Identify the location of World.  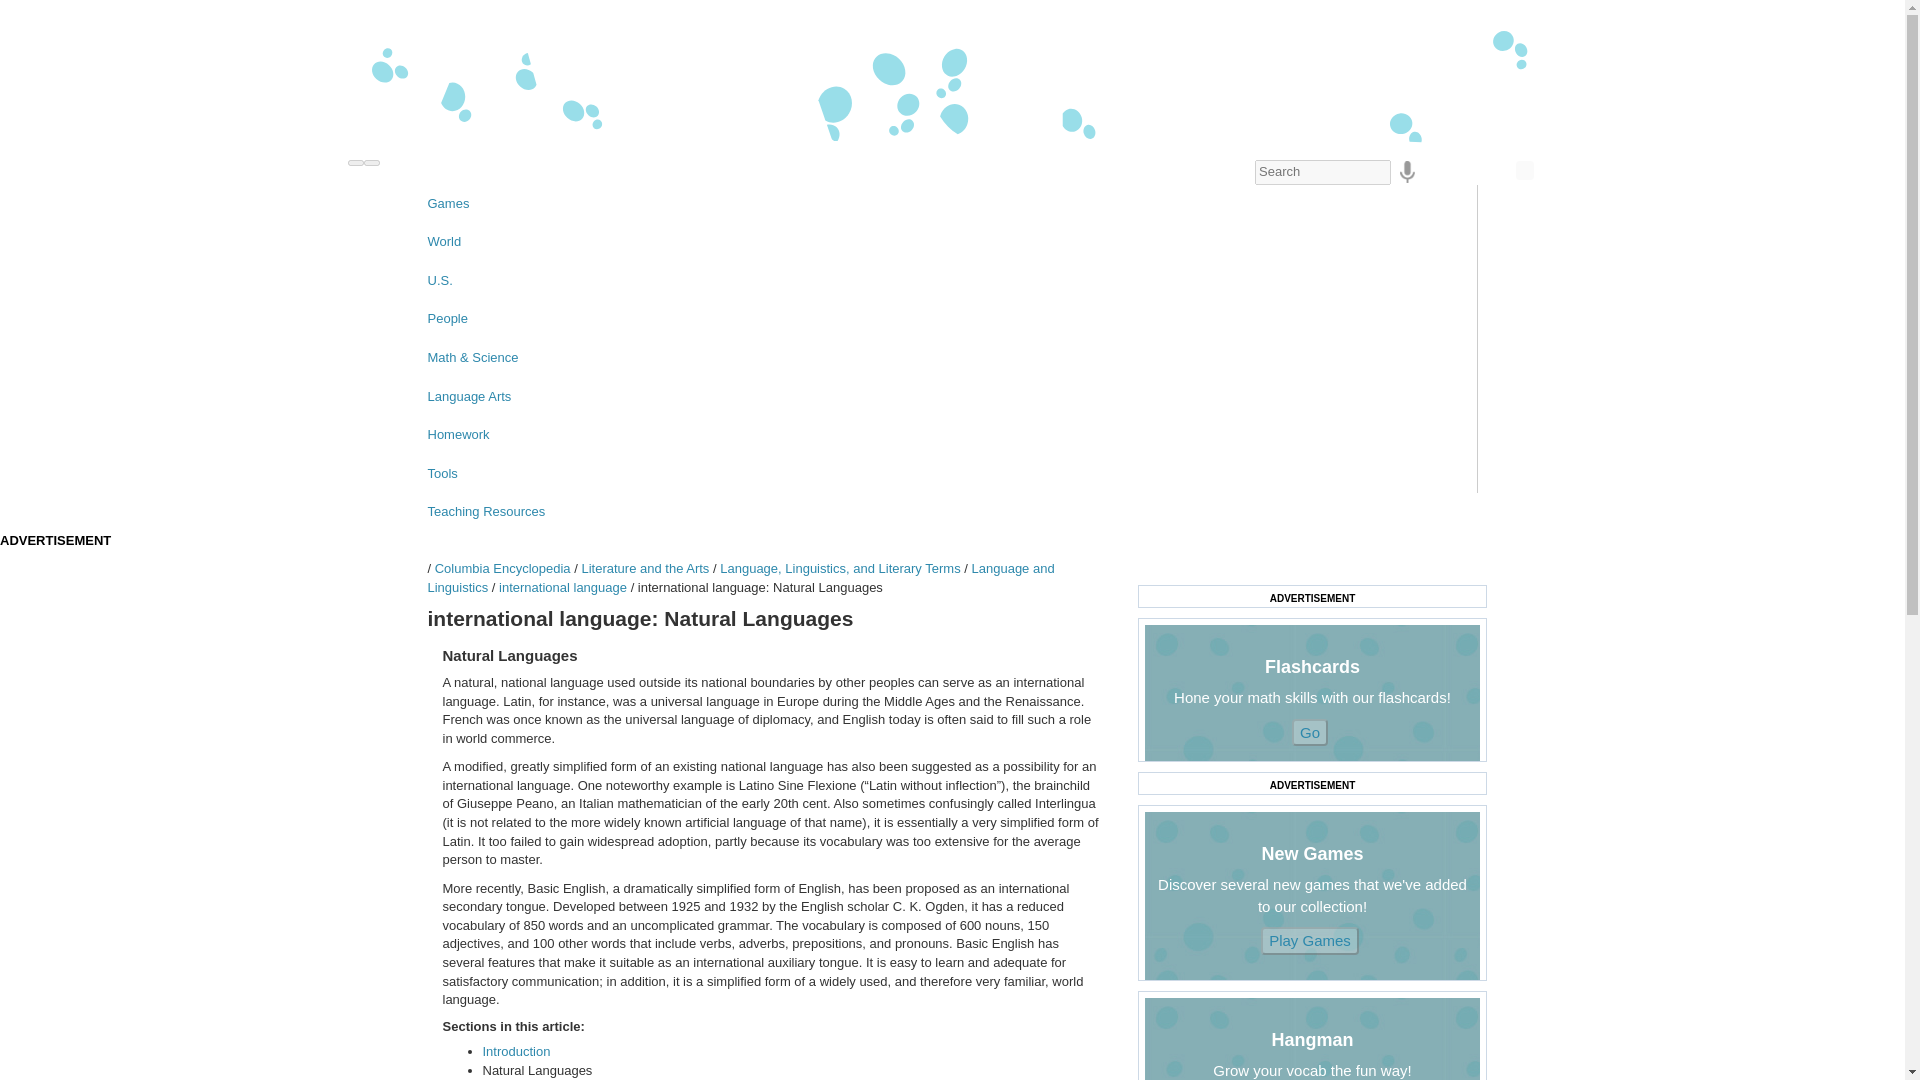
(944, 242).